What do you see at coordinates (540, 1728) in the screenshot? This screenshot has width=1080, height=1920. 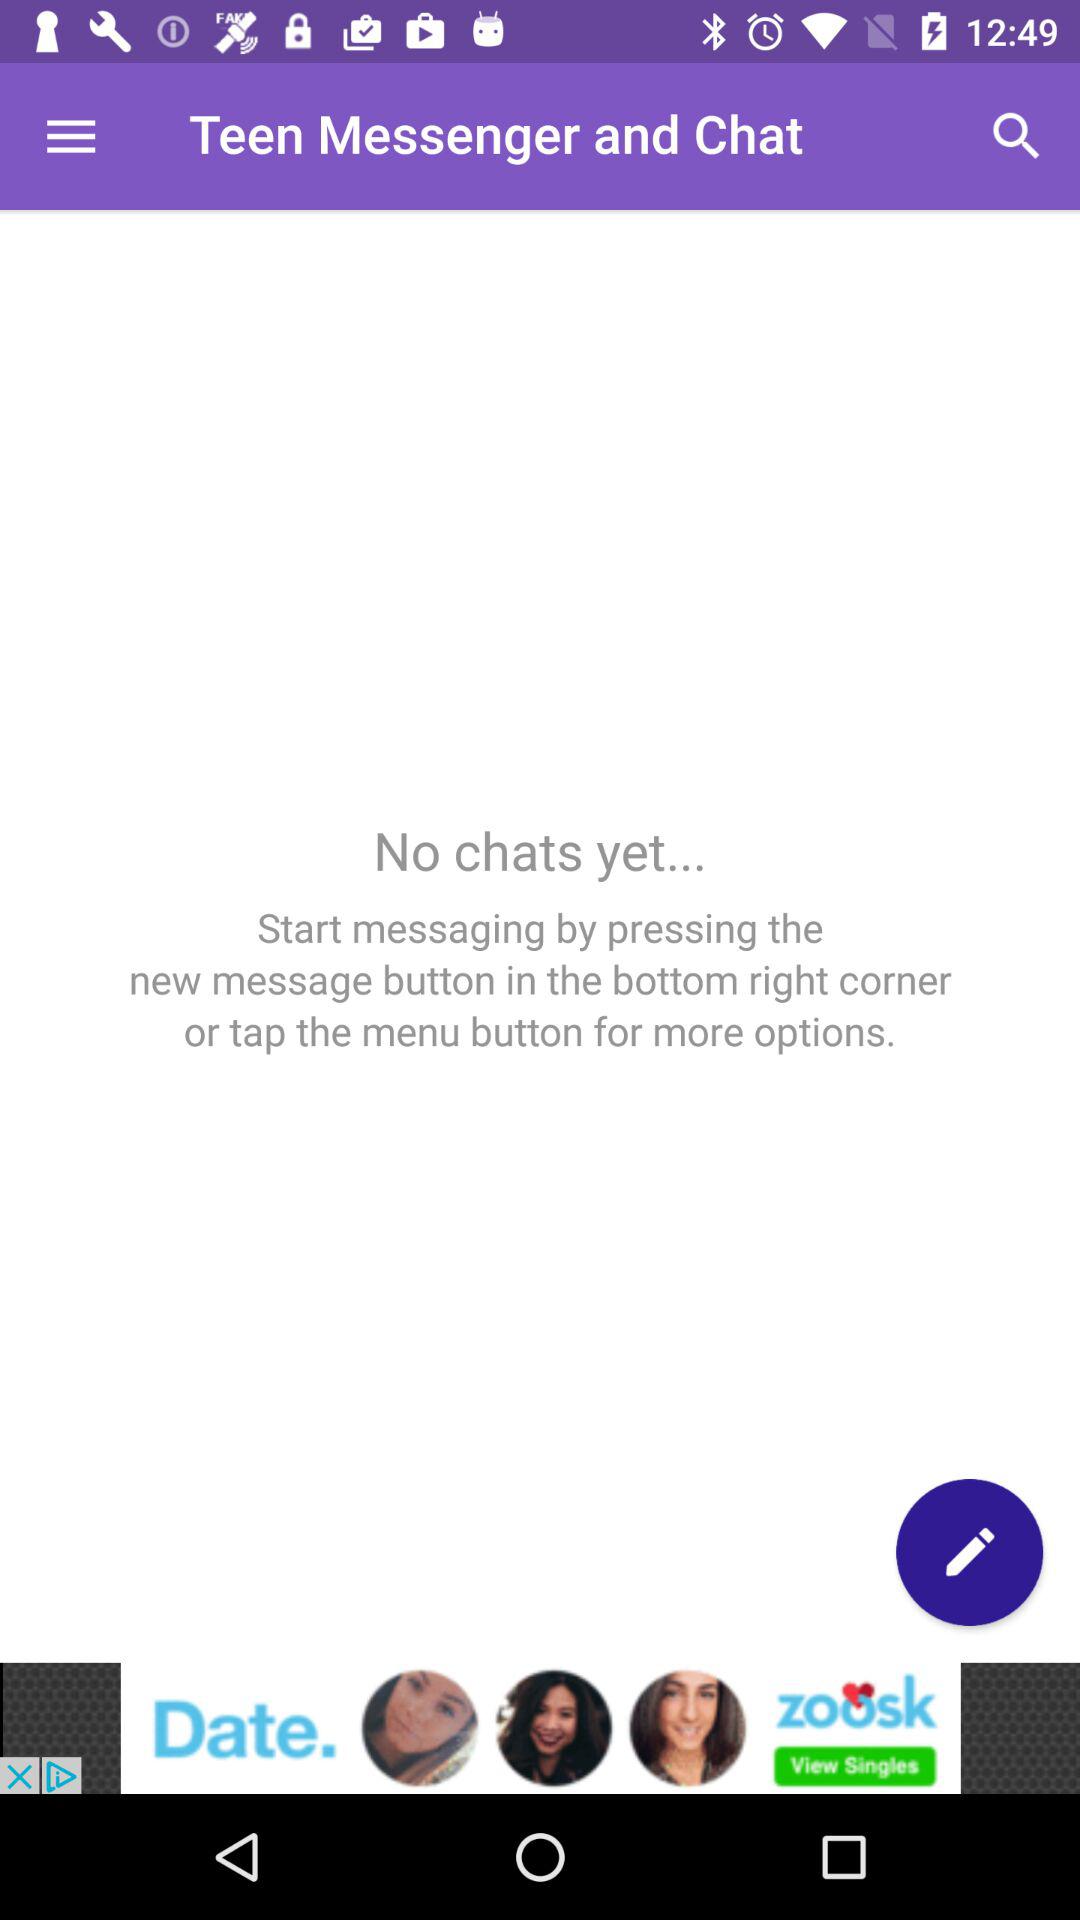 I see `go to advertisement` at bounding box center [540, 1728].